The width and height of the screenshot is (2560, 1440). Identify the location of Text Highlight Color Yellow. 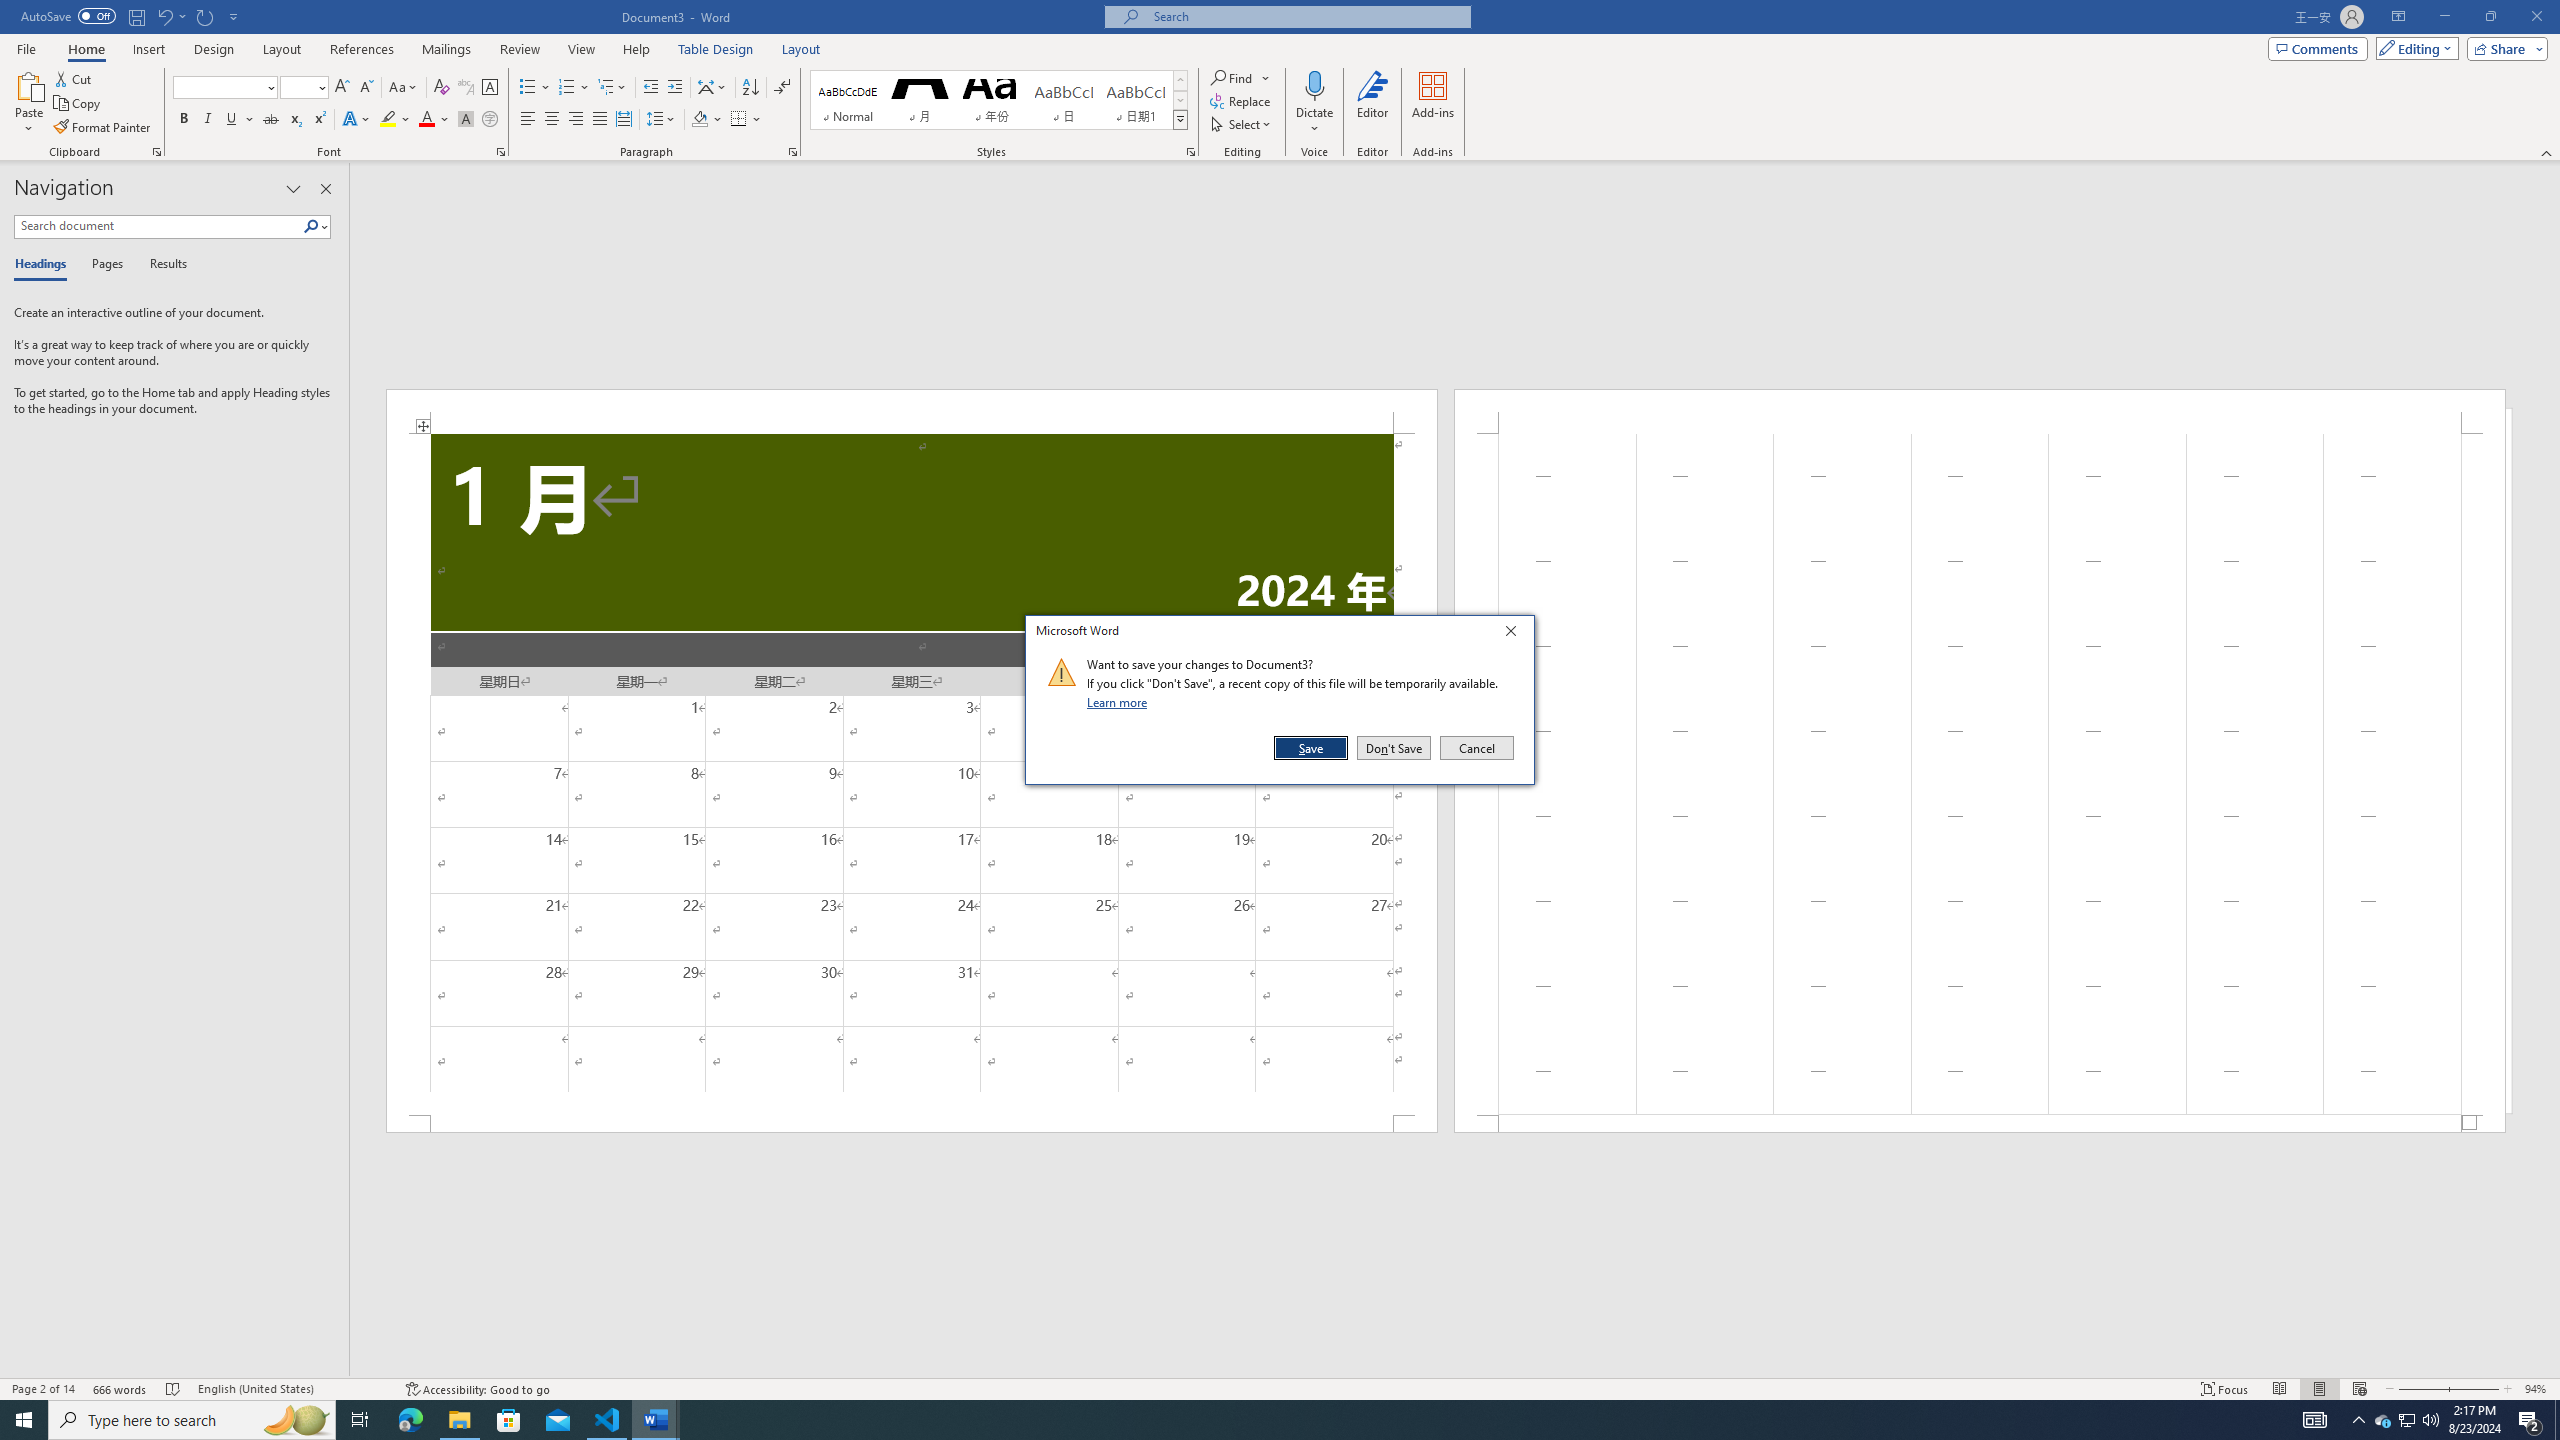
(388, 120).